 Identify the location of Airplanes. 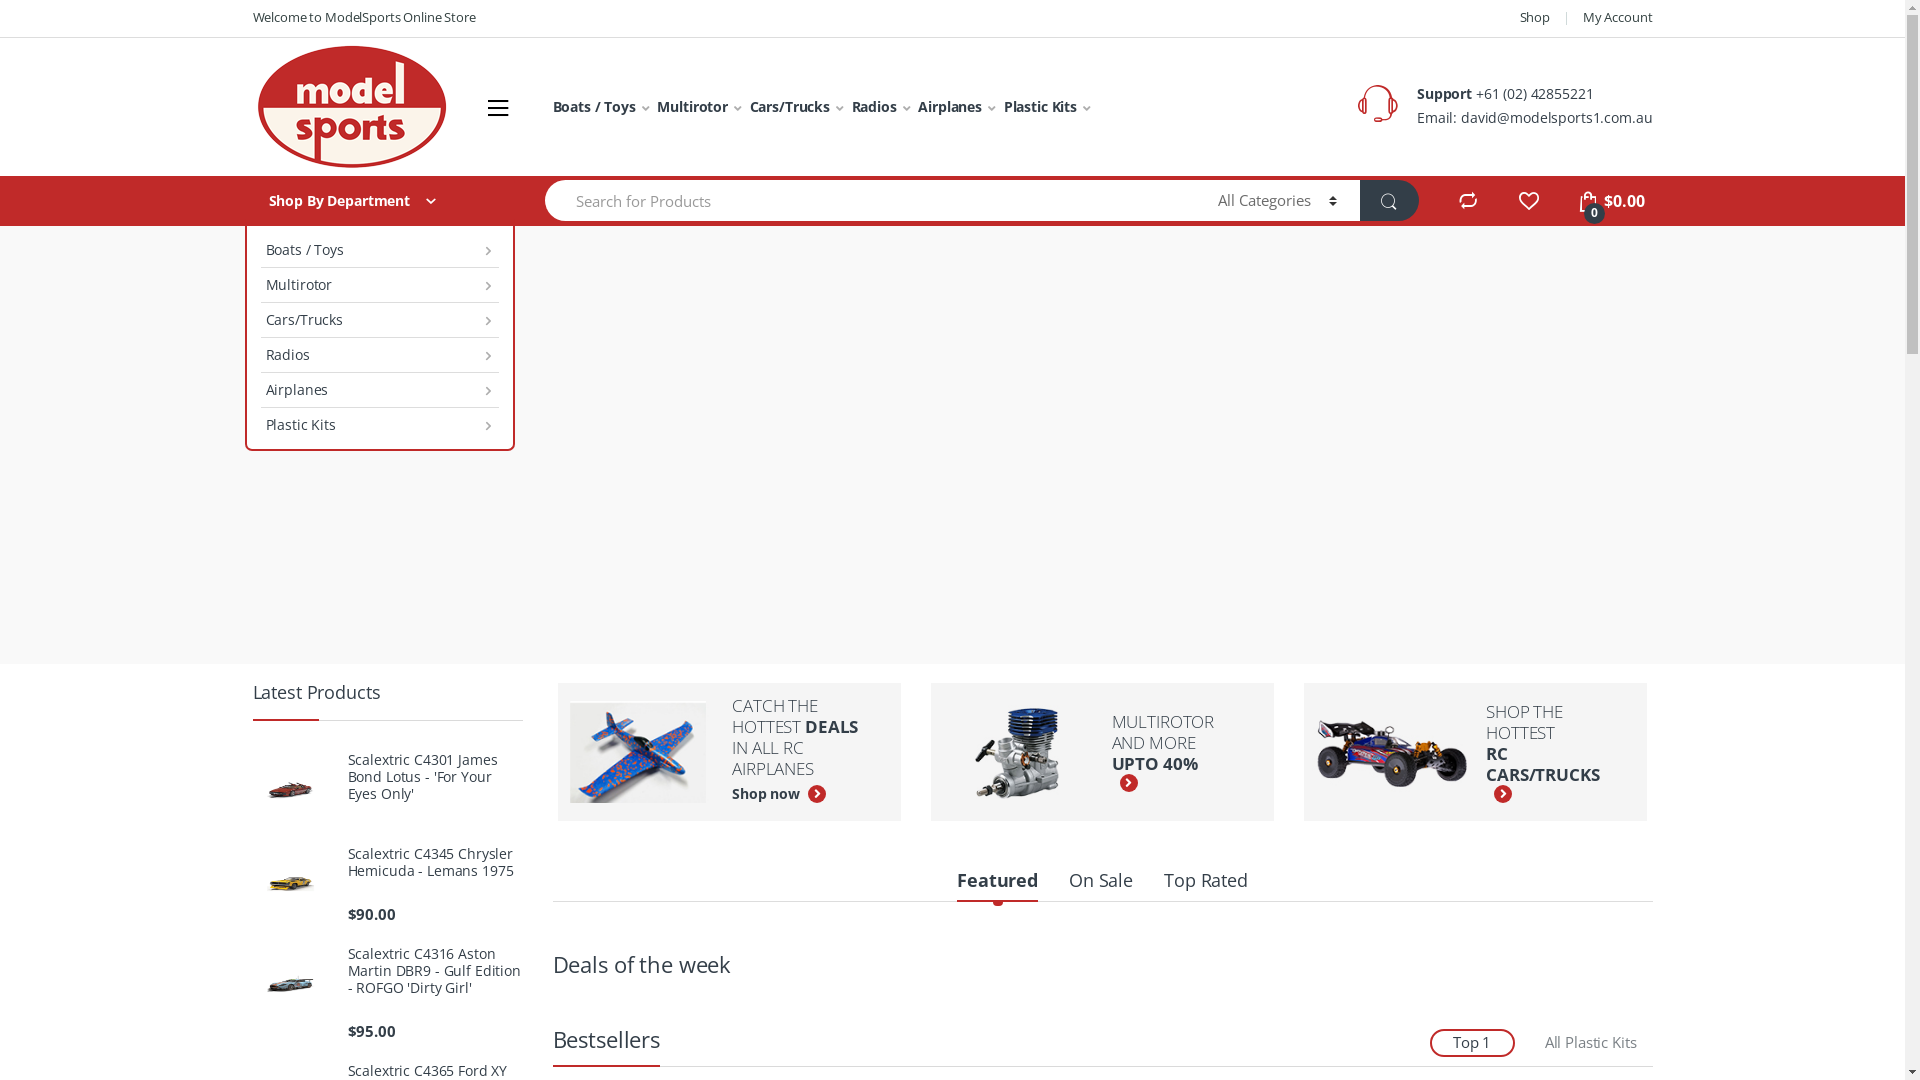
(379, 390).